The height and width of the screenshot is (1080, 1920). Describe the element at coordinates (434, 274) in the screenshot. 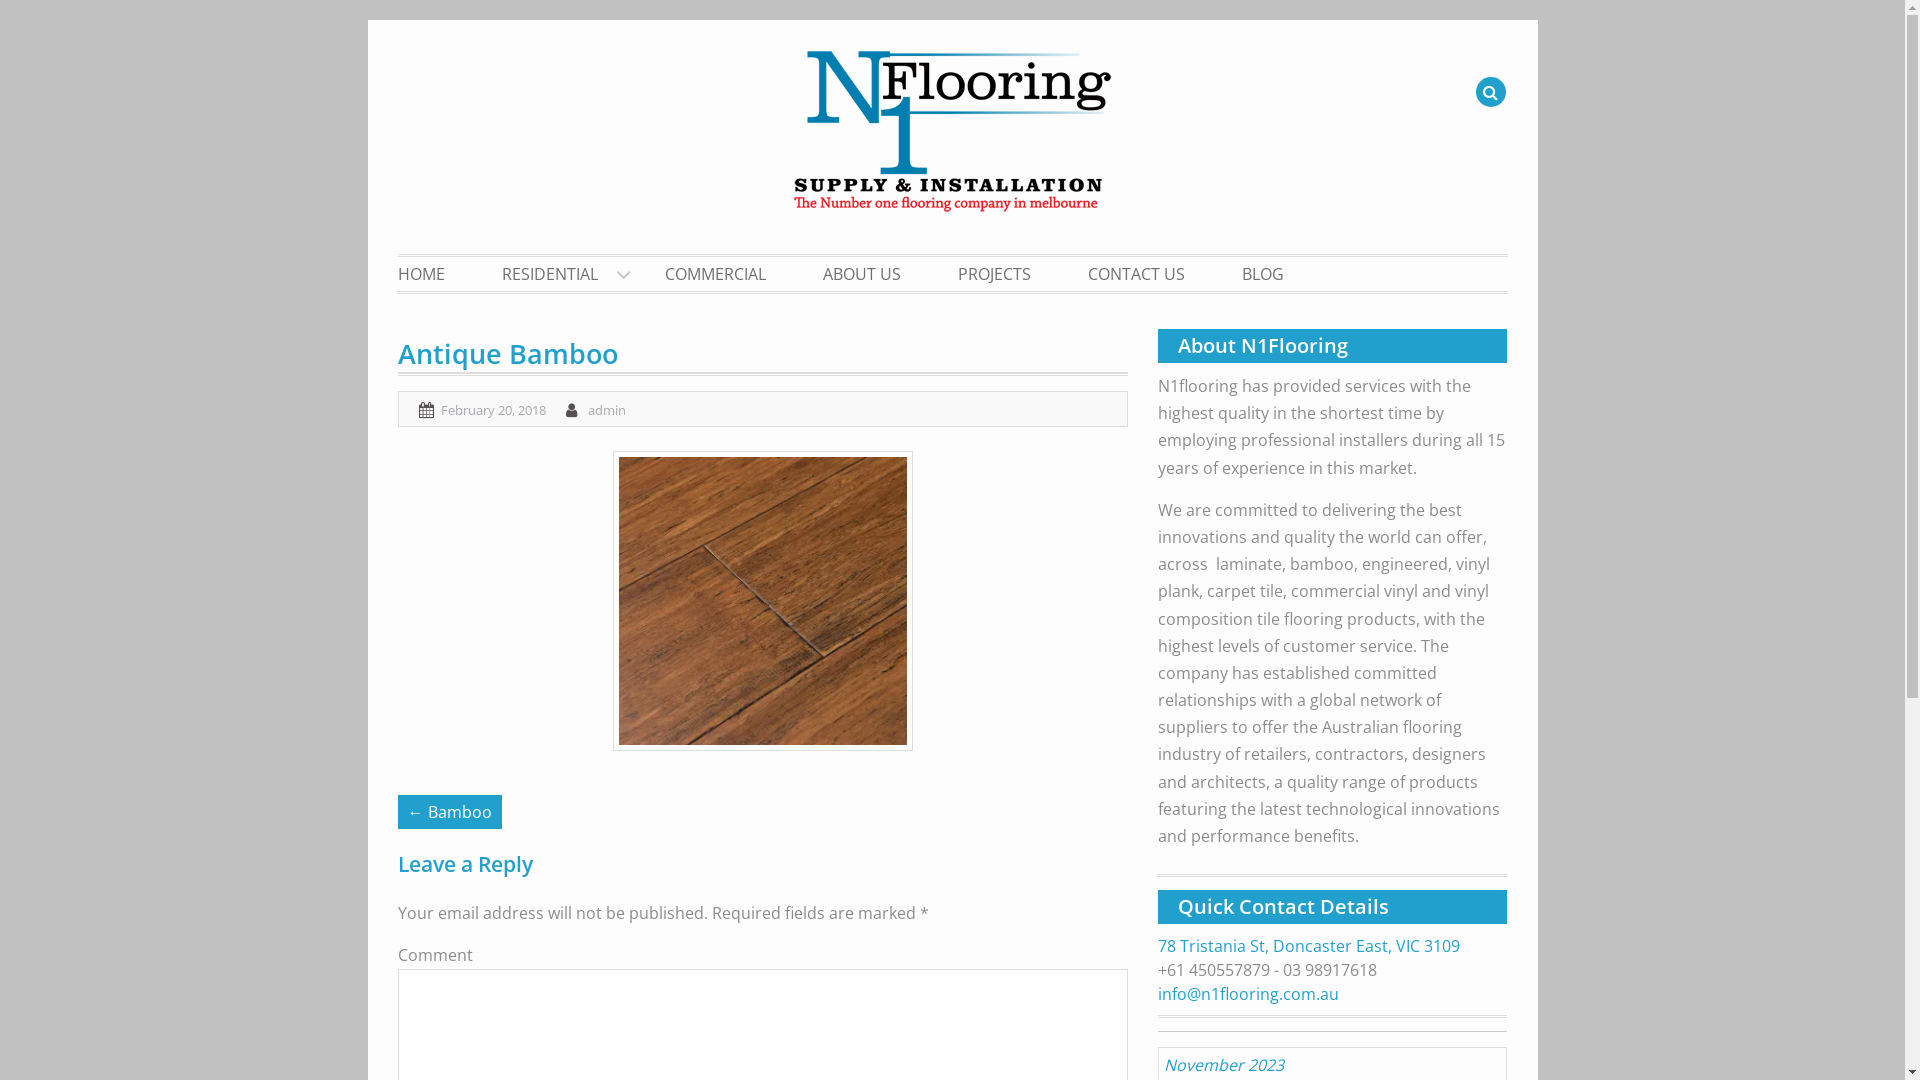

I see `HOME` at that location.